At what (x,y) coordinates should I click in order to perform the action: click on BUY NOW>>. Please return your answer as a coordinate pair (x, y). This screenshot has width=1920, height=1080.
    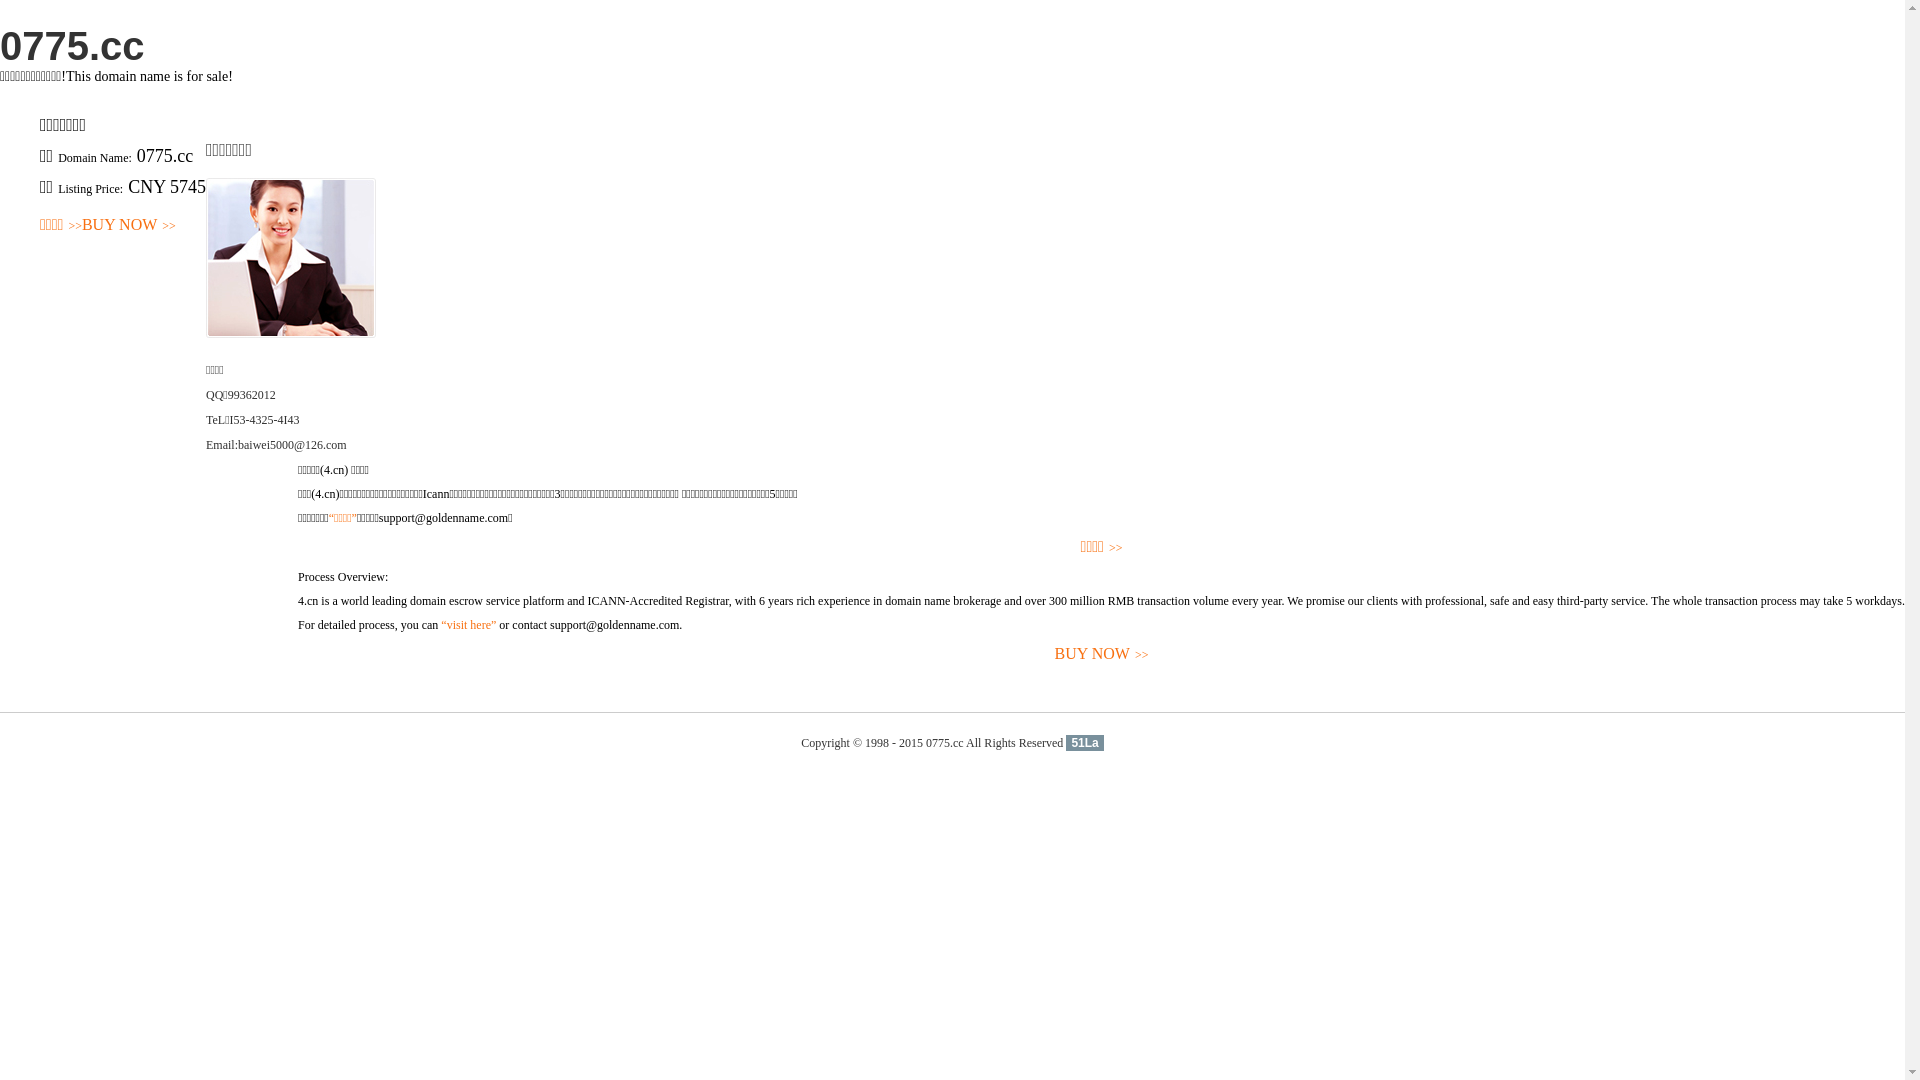
    Looking at the image, I should click on (1102, 654).